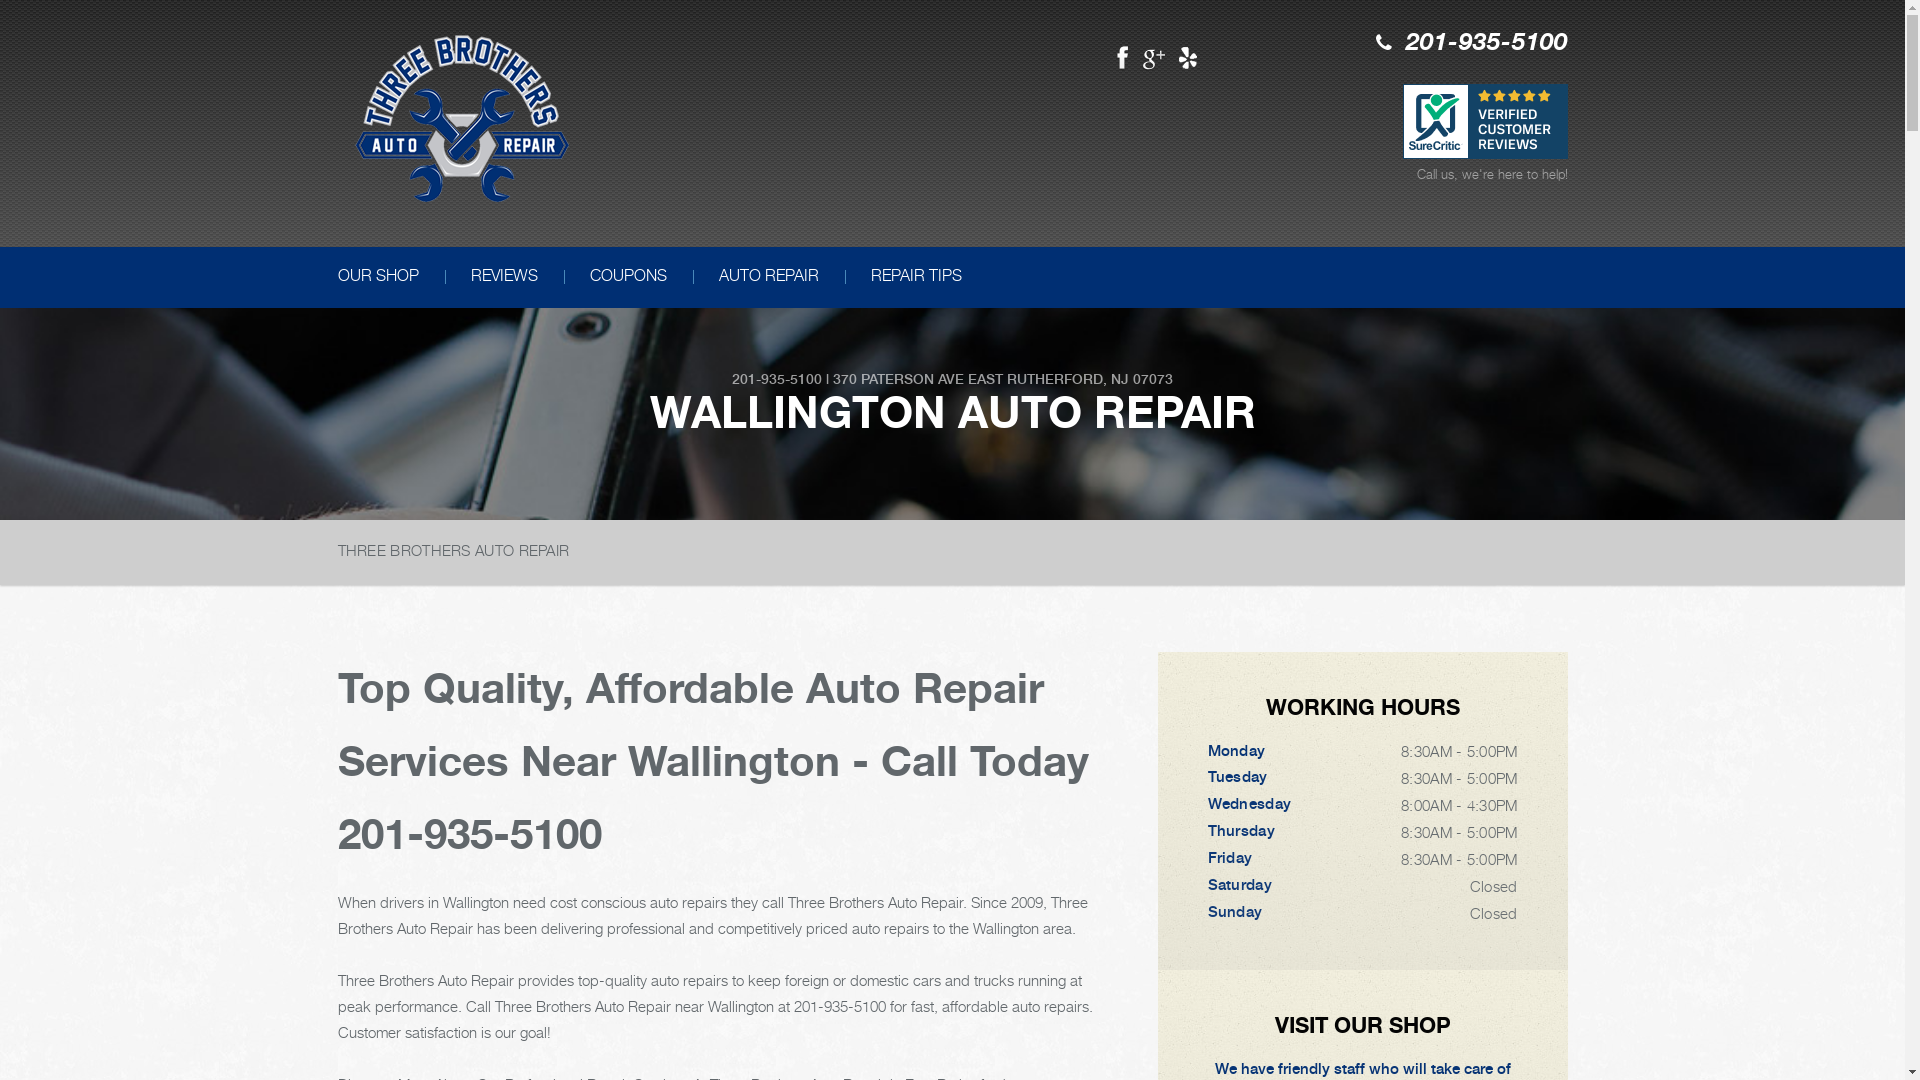 The height and width of the screenshot is (1080, 1920). I want to click on AUTO REPAIR, so click(768, 278).